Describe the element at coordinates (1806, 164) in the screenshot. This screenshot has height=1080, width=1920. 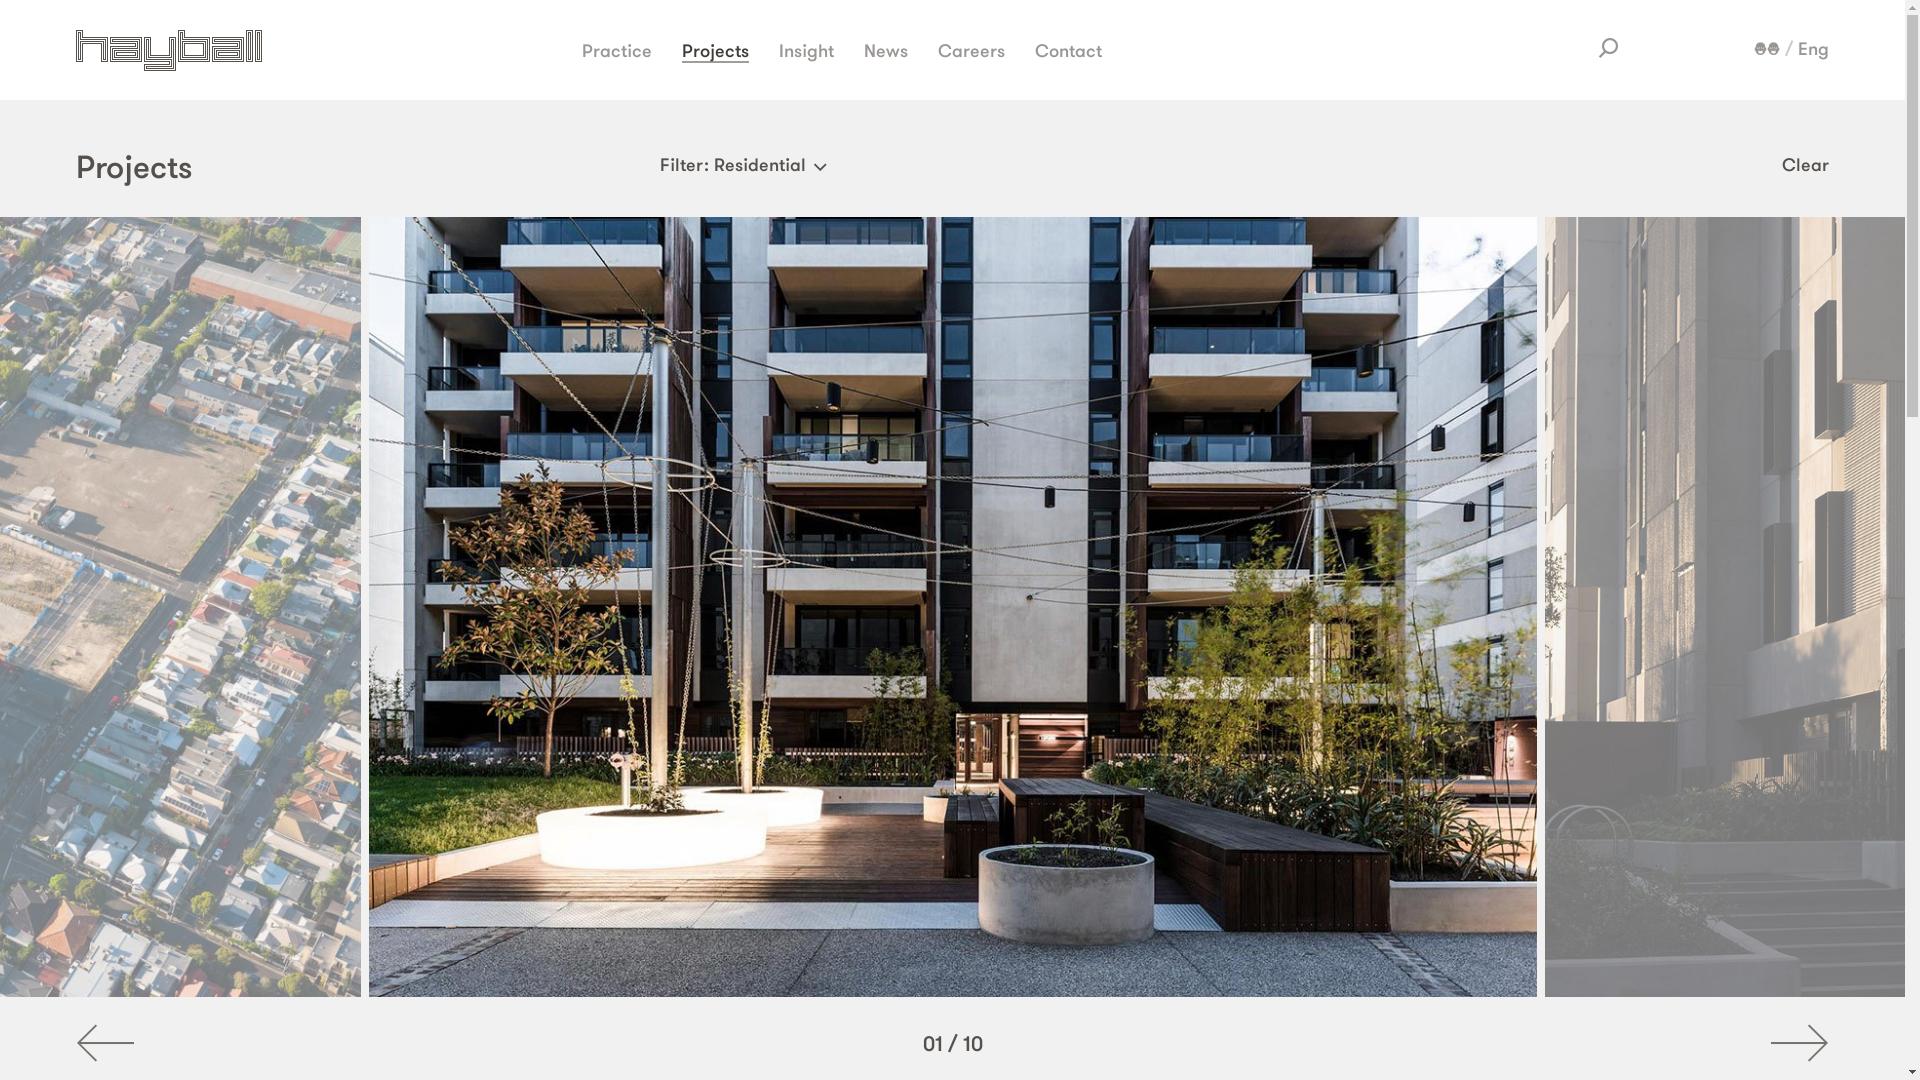
I see `Clear` at that location.